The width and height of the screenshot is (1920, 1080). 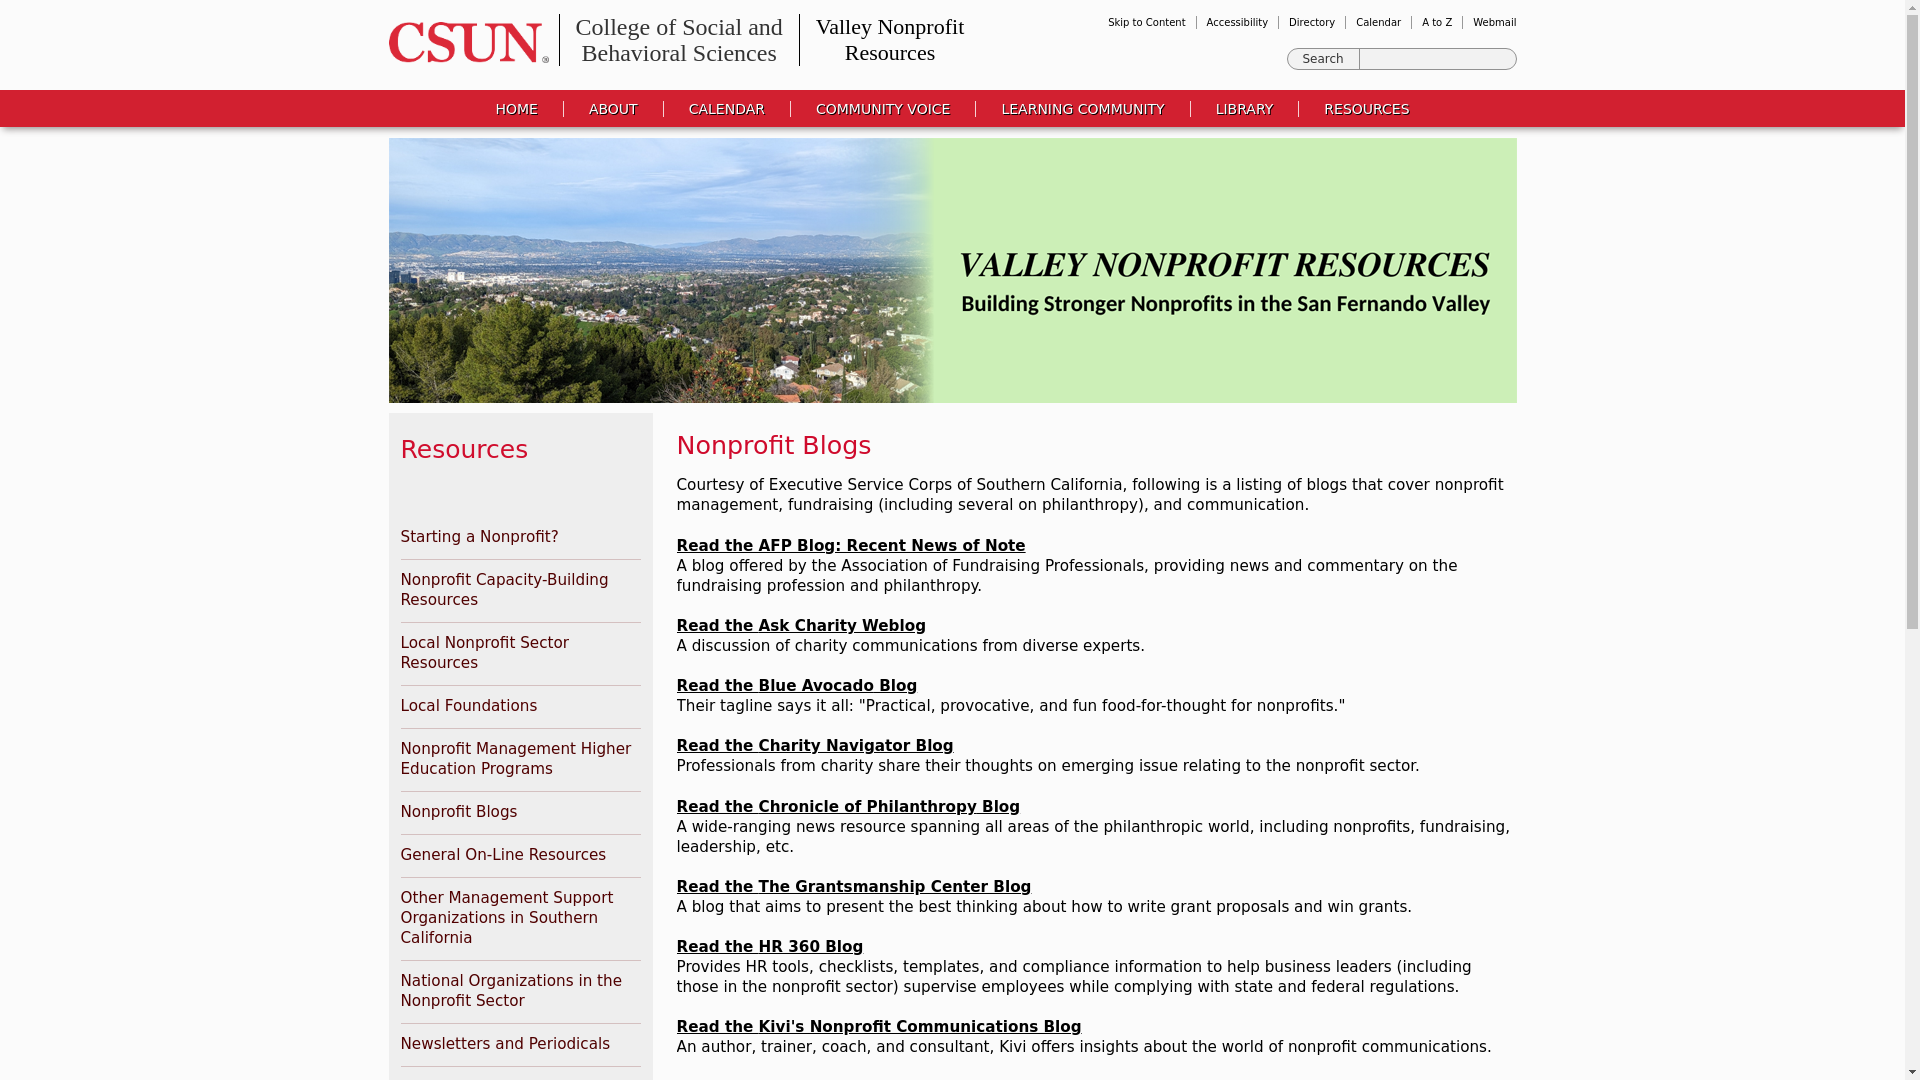 I want to click on Search, so click(x=883, y=108).